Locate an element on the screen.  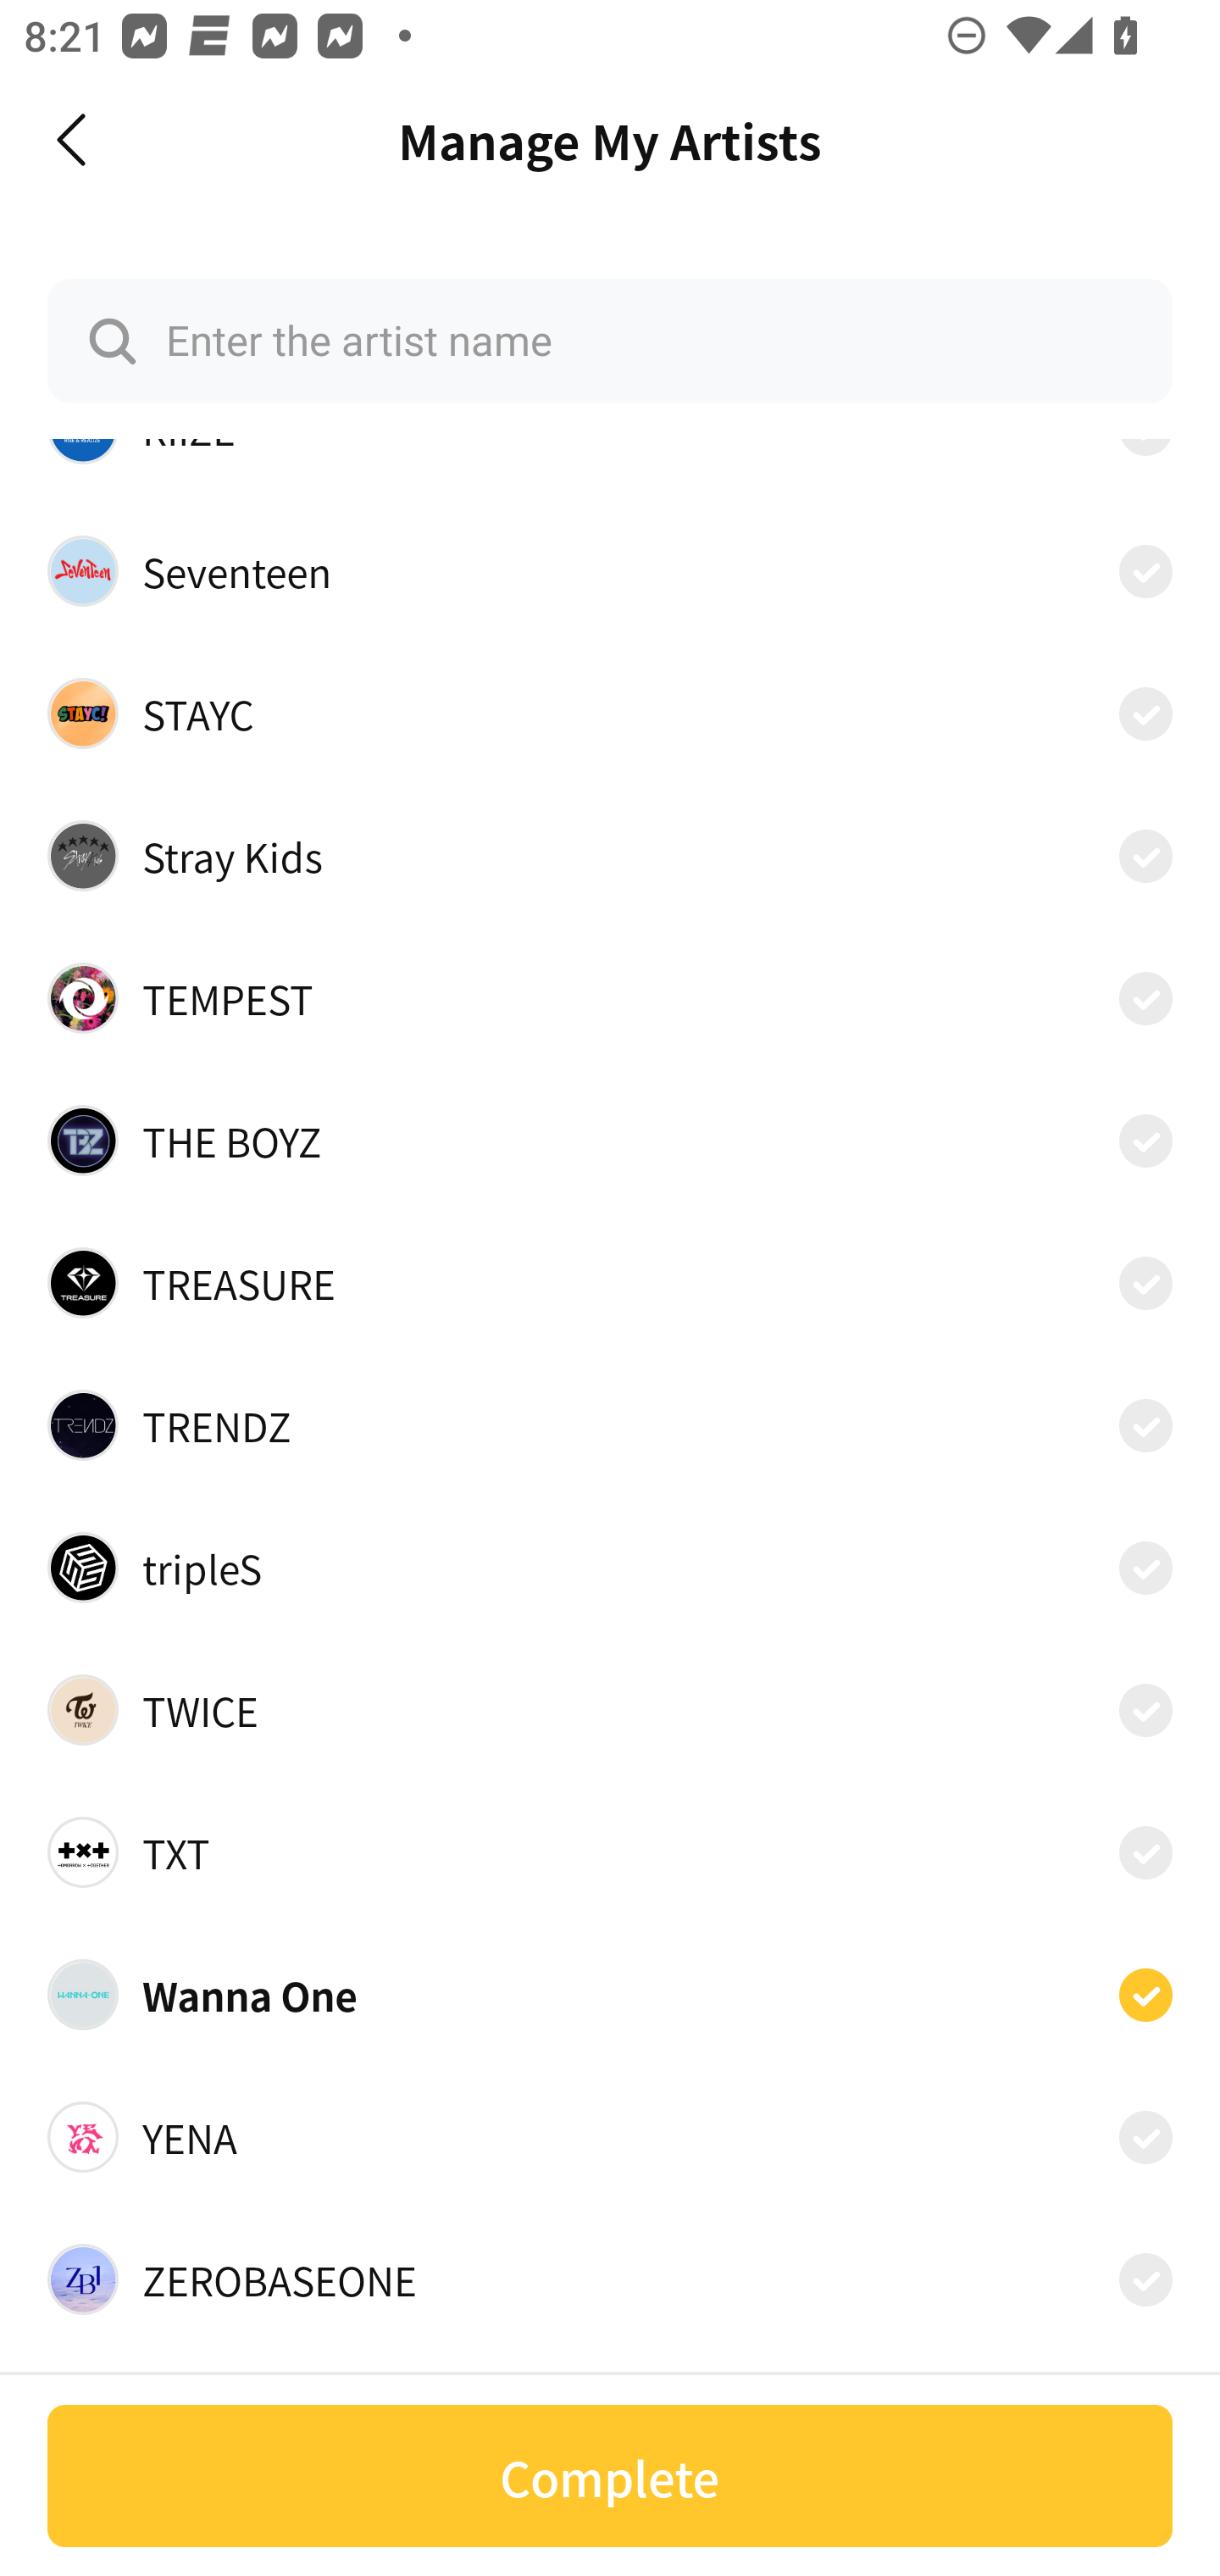
TWICE is located at coordinates (610, 1710).